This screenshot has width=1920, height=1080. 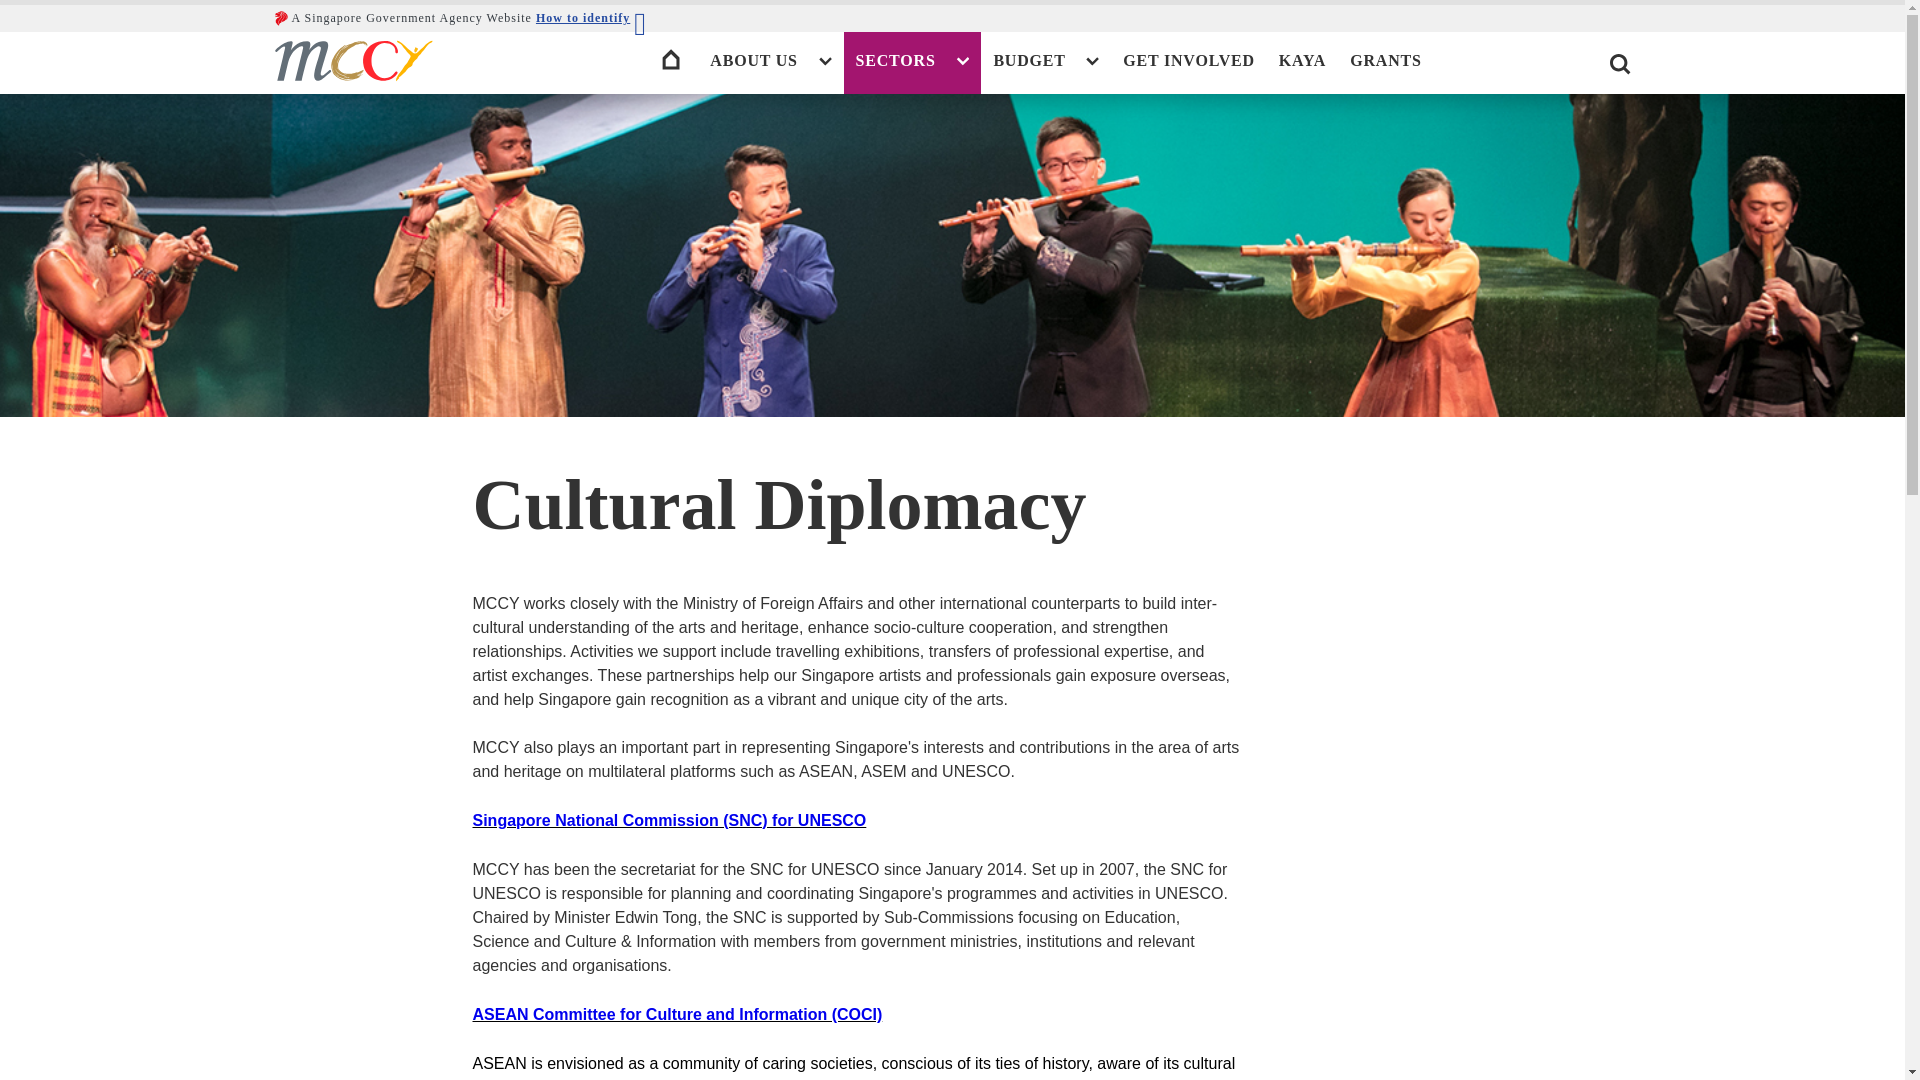 I want to click on ABOUT US, so click(x=770, y=60).